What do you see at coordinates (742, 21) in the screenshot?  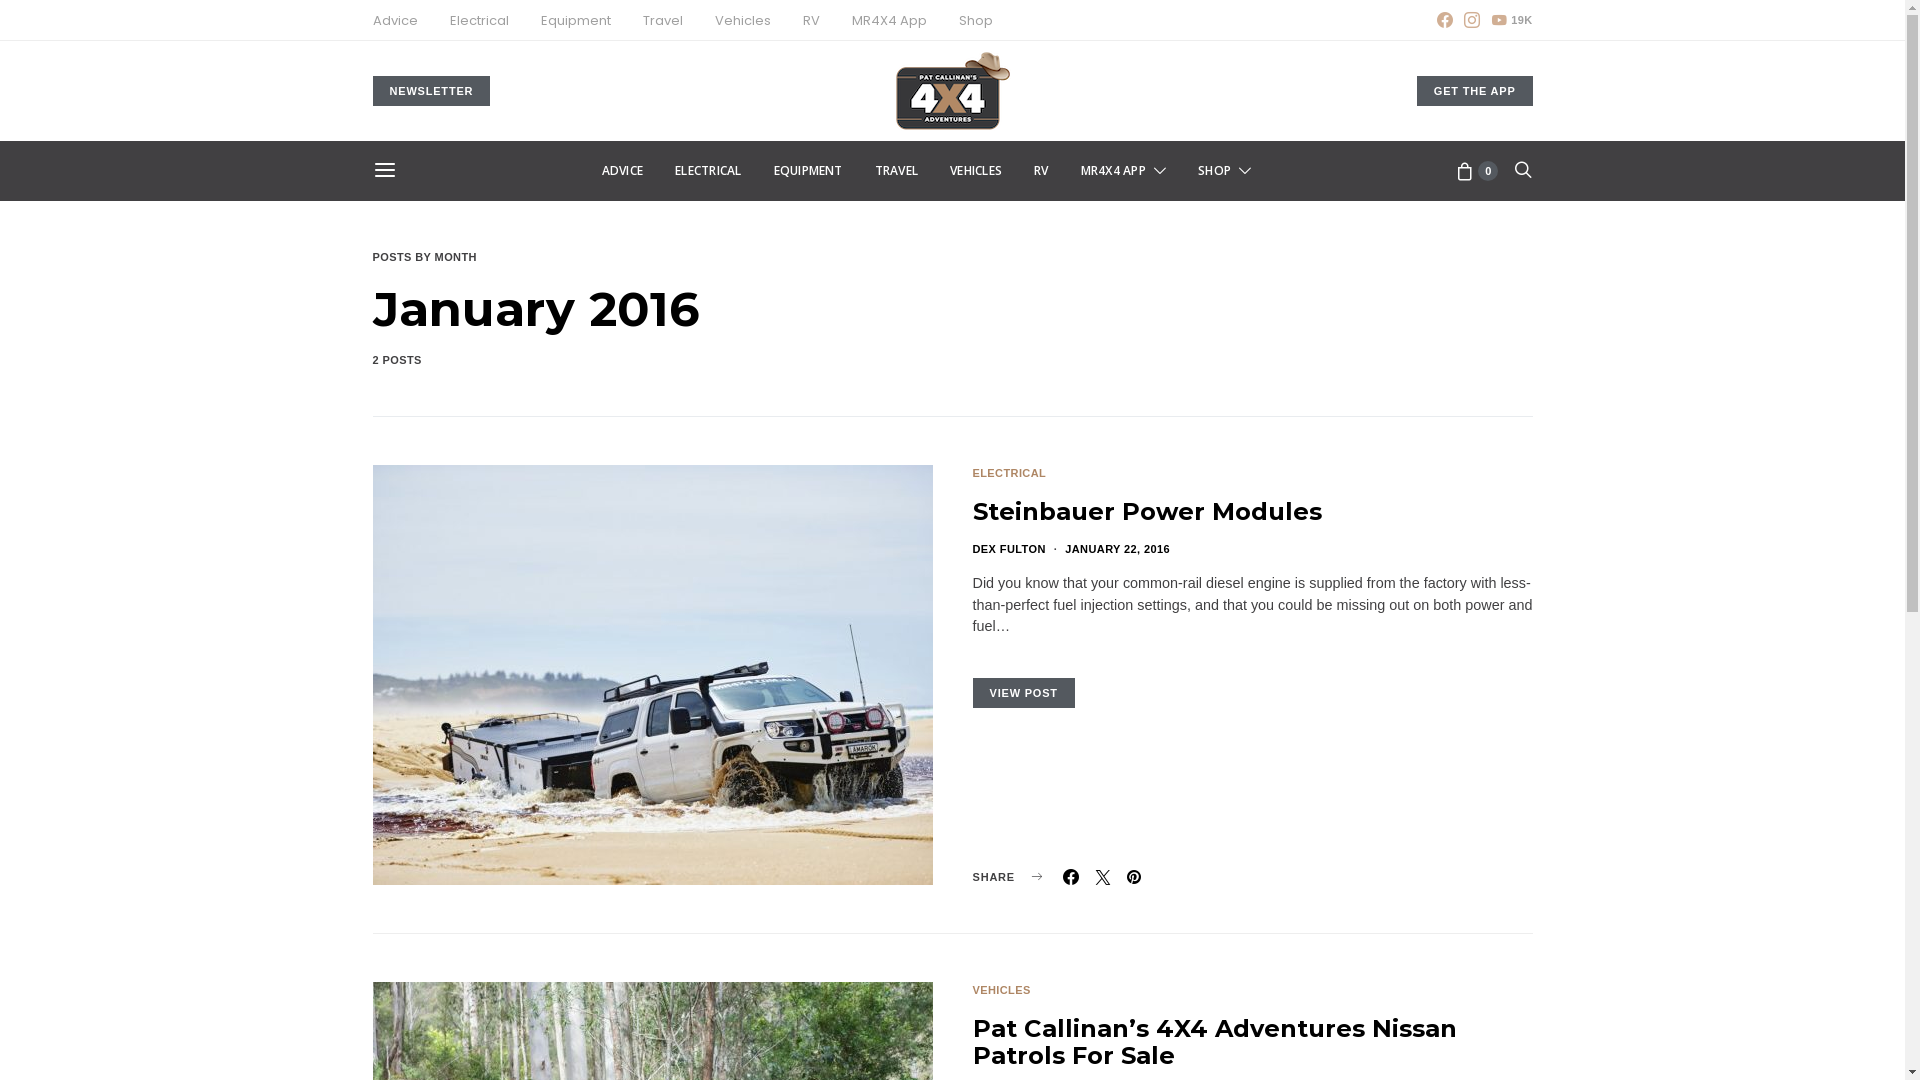 I see `Vehicles` at bounding box center [742, 21].